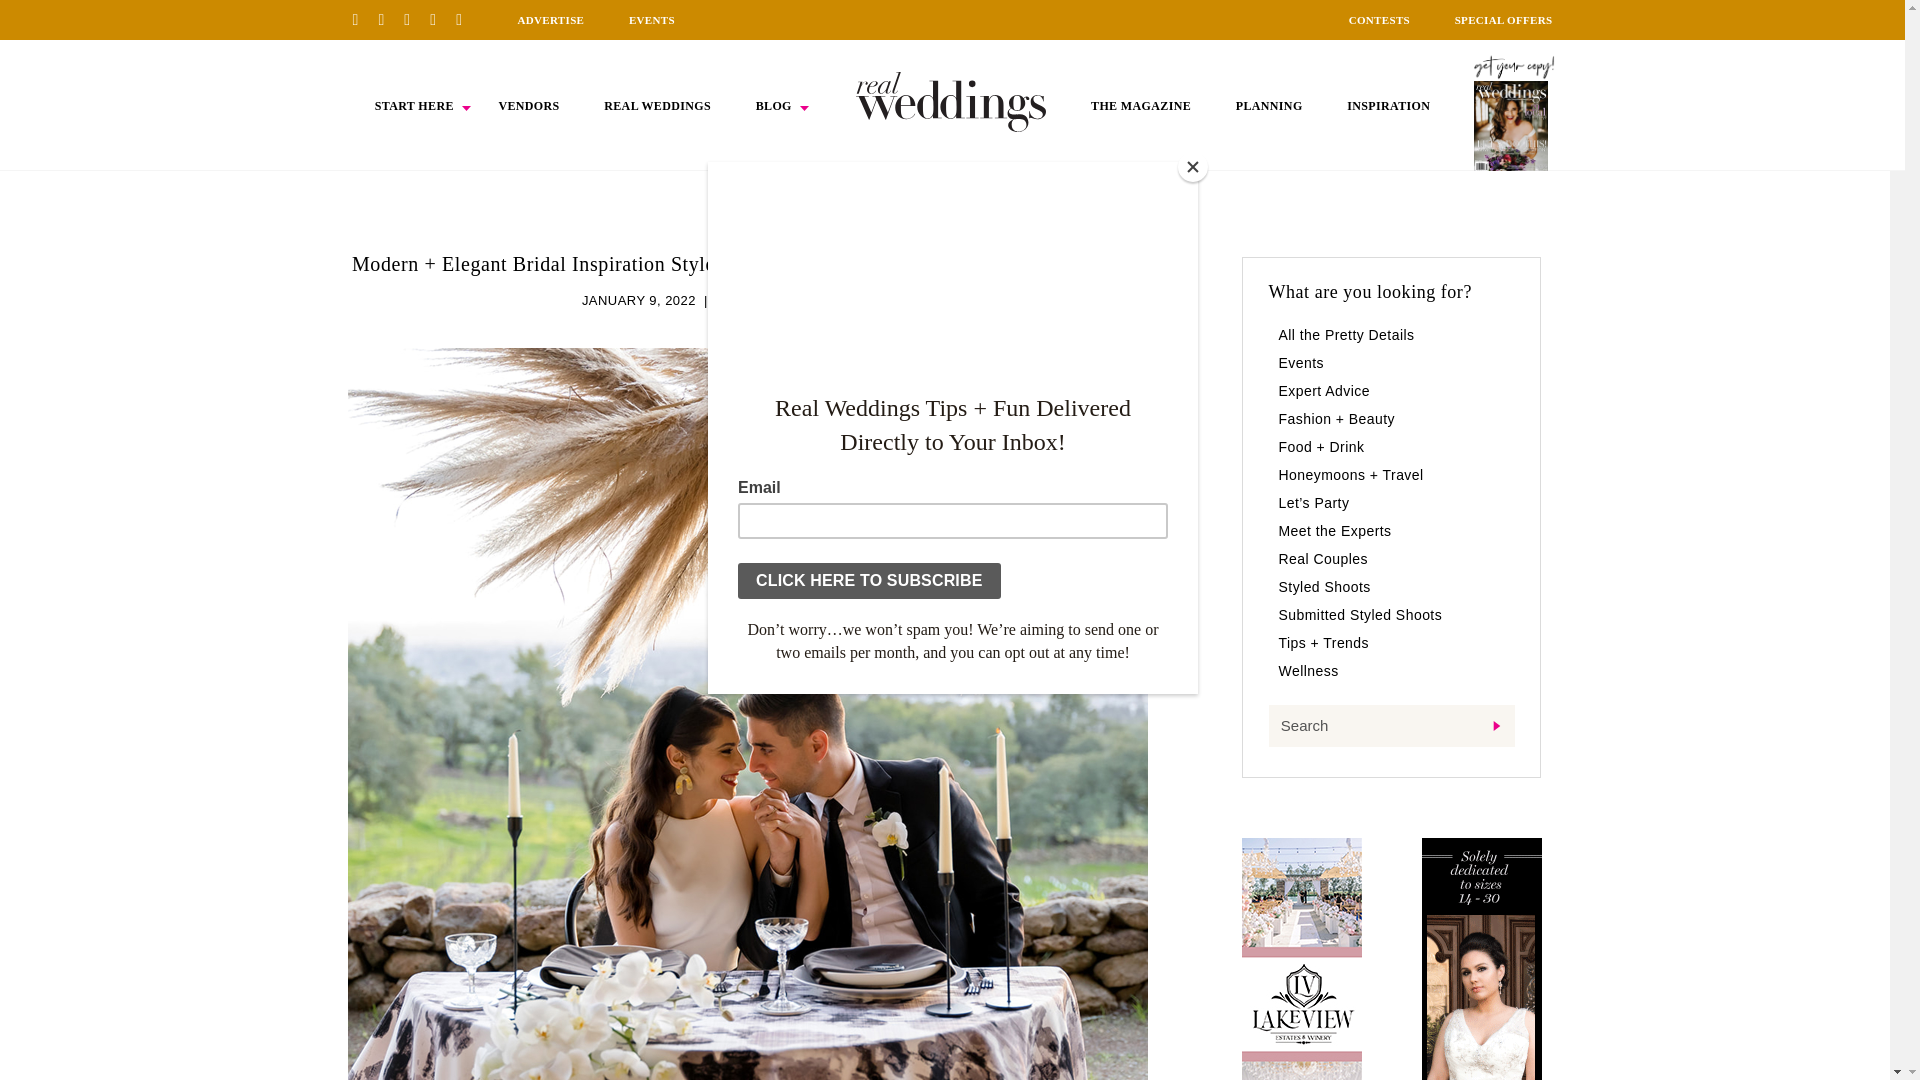  I want to click on Pinterest, so click(362, 19).